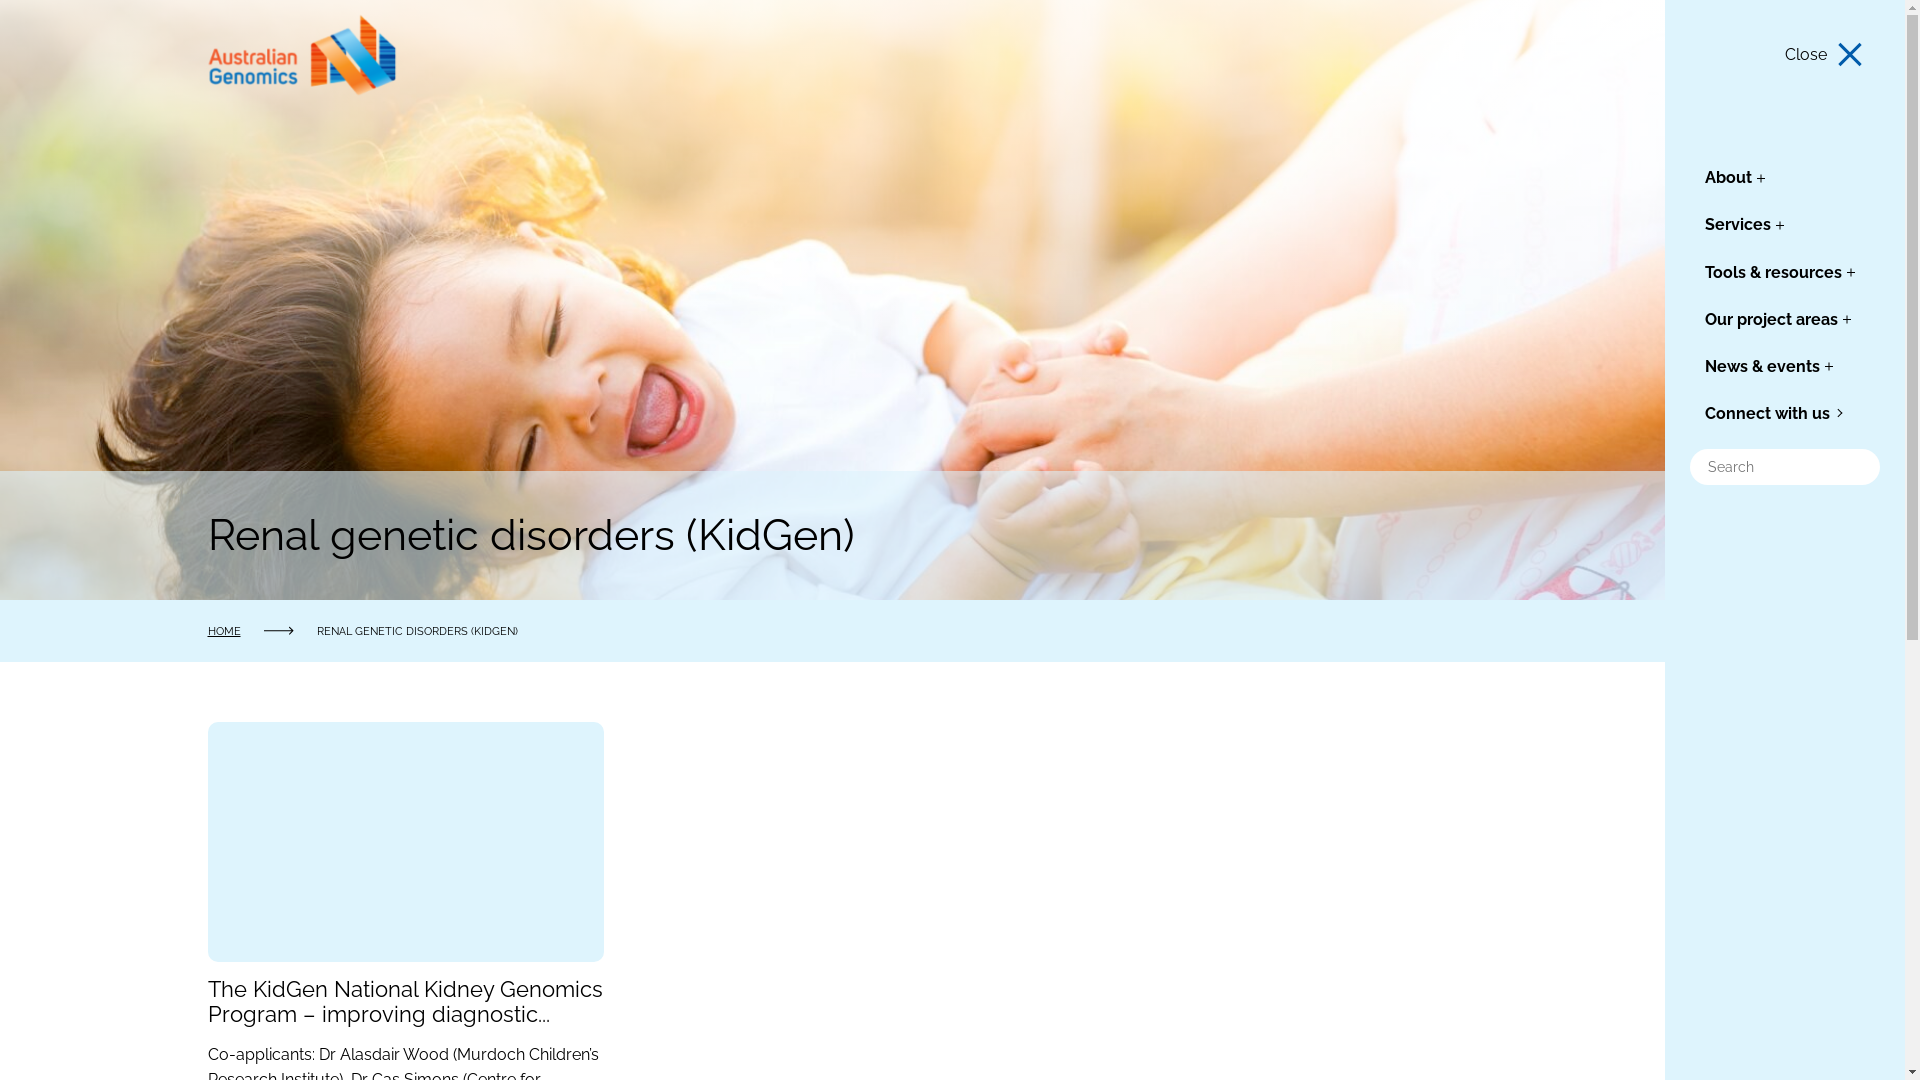 This screenshot has height=1080, width=1920. I want to click on Close, so click(1825, 56).